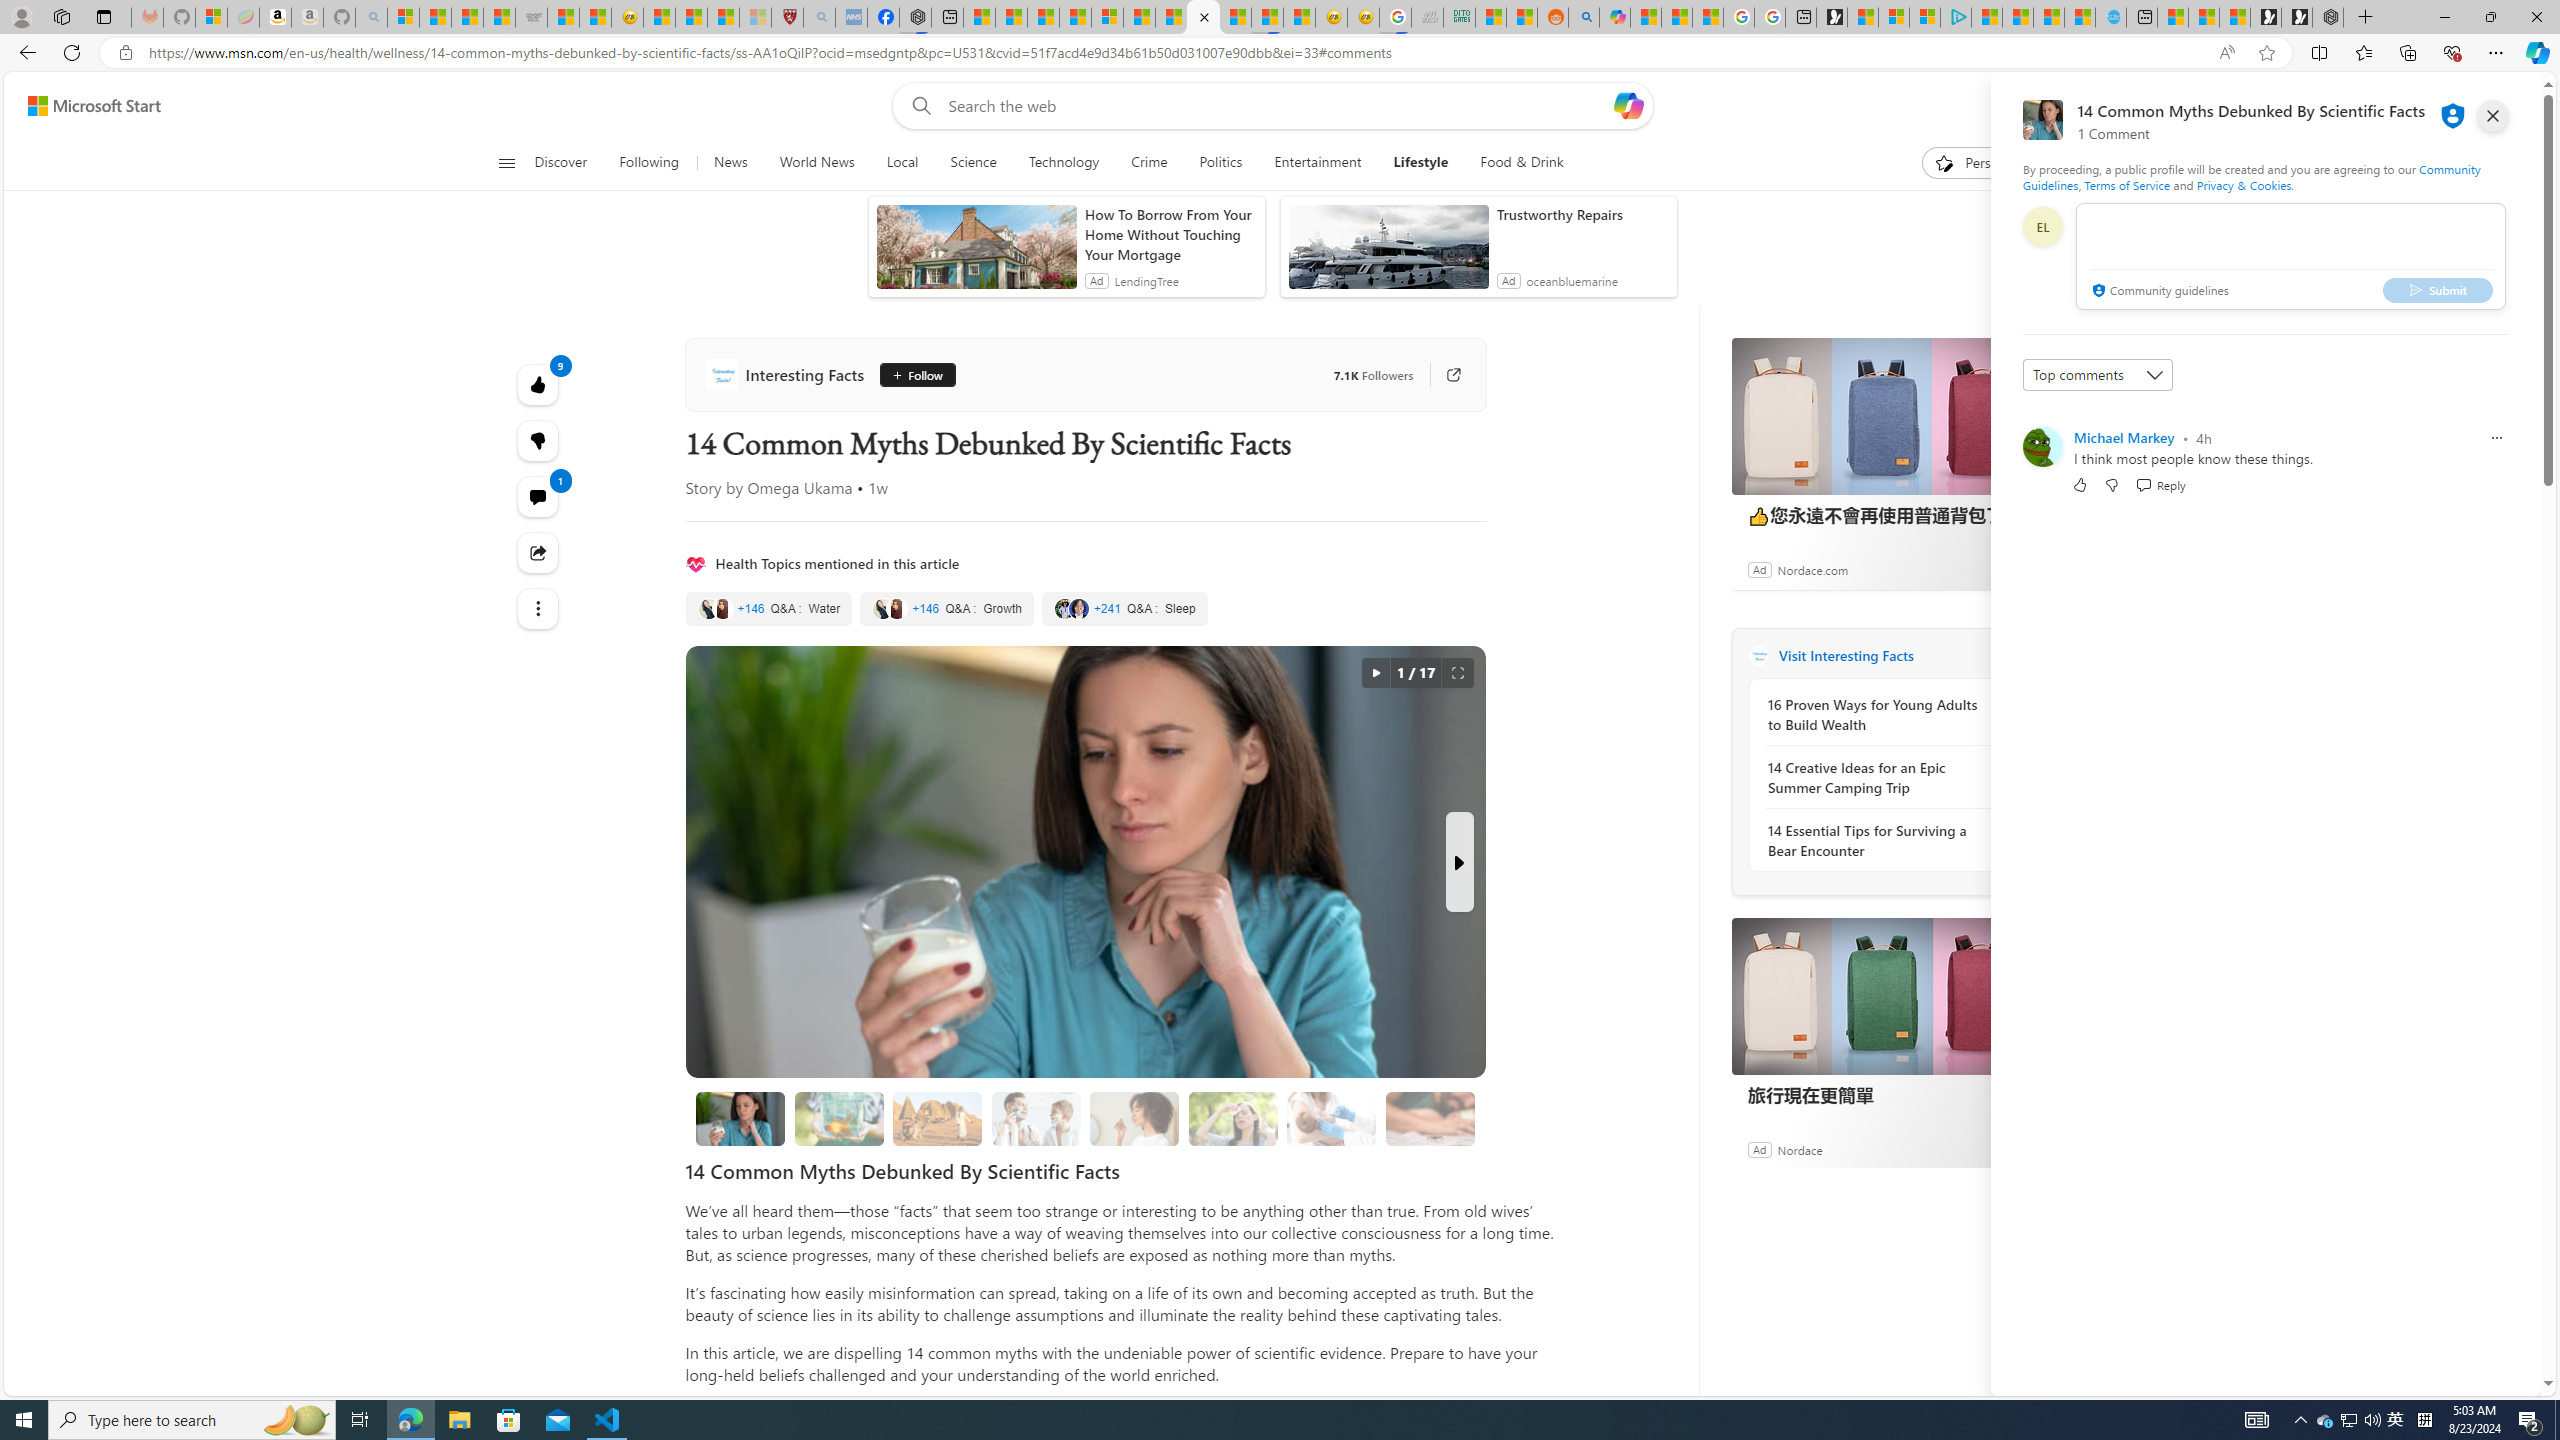  Describe the element at coordinates (2158, 292) in the screenshot. I see `Community guidelines` at that location.